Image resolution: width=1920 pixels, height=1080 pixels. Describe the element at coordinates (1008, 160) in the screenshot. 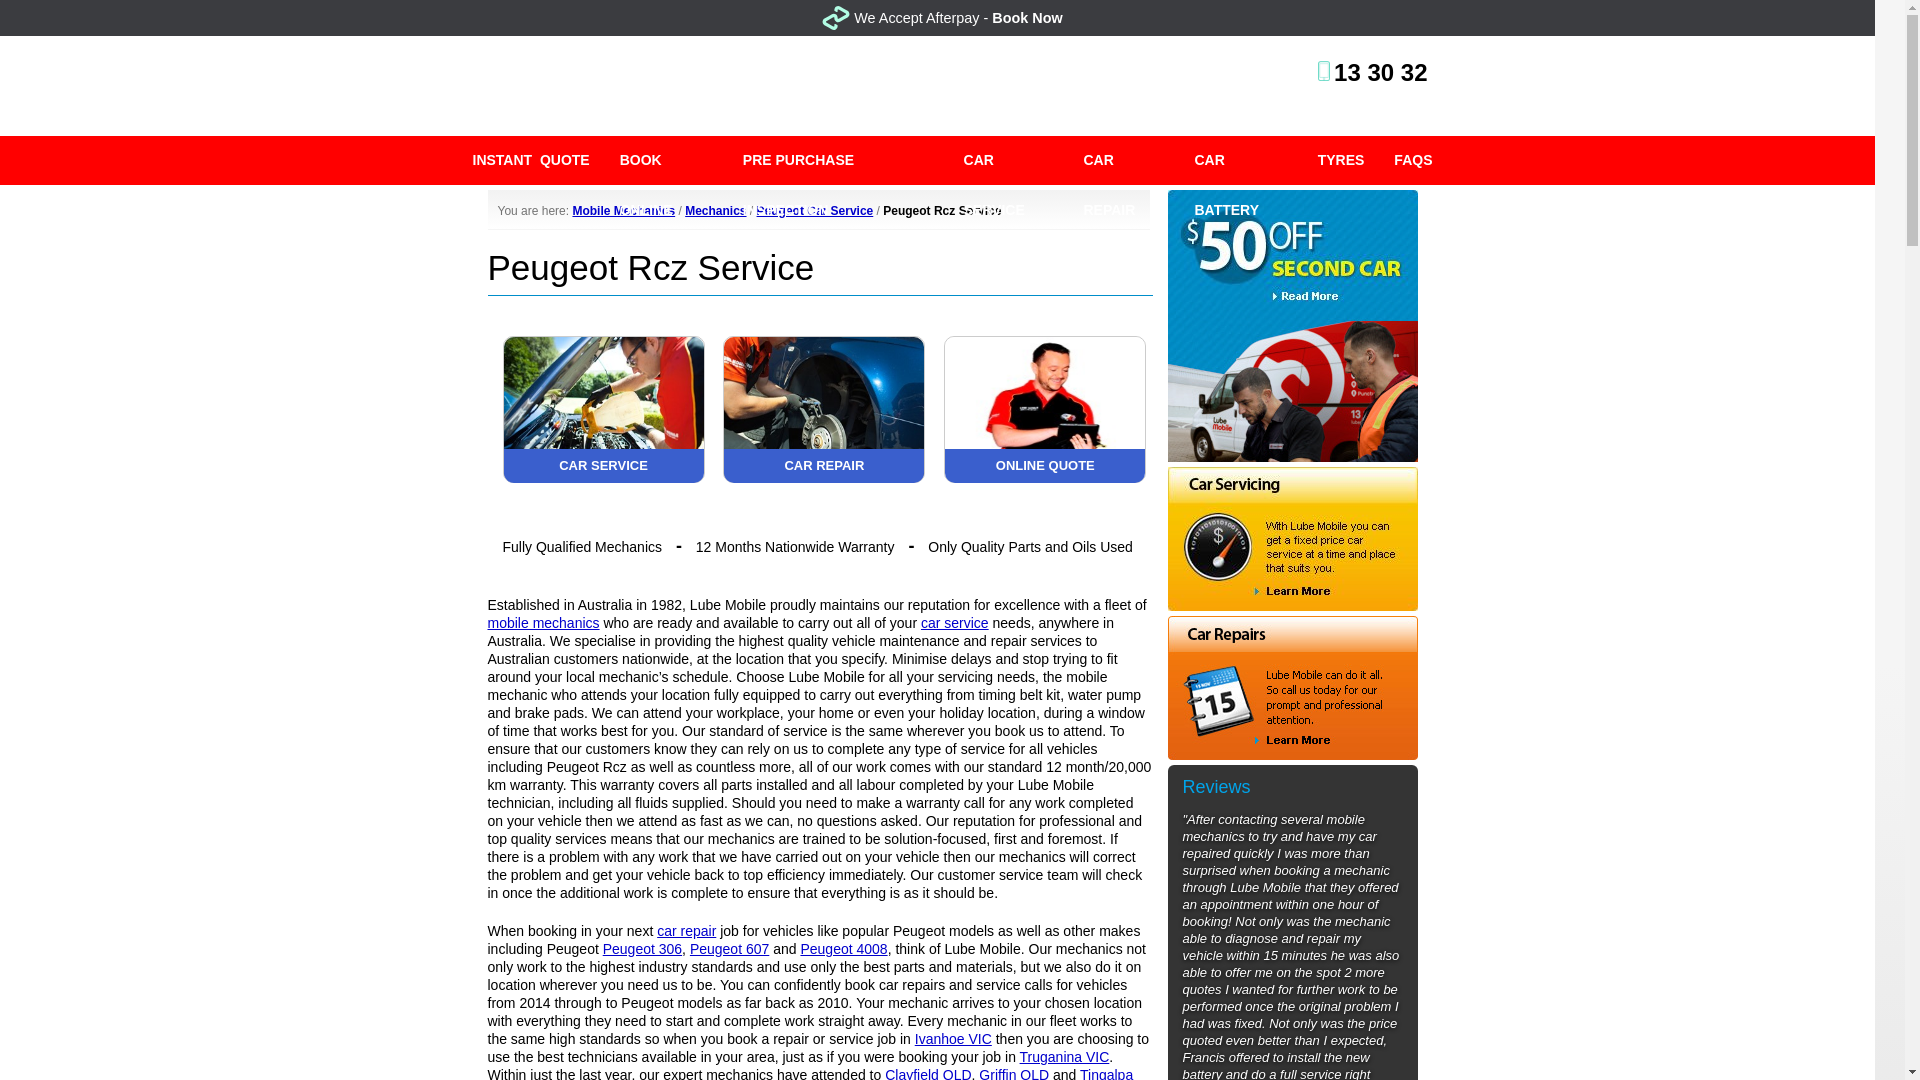

I see `CAR SERVICE` at that location.